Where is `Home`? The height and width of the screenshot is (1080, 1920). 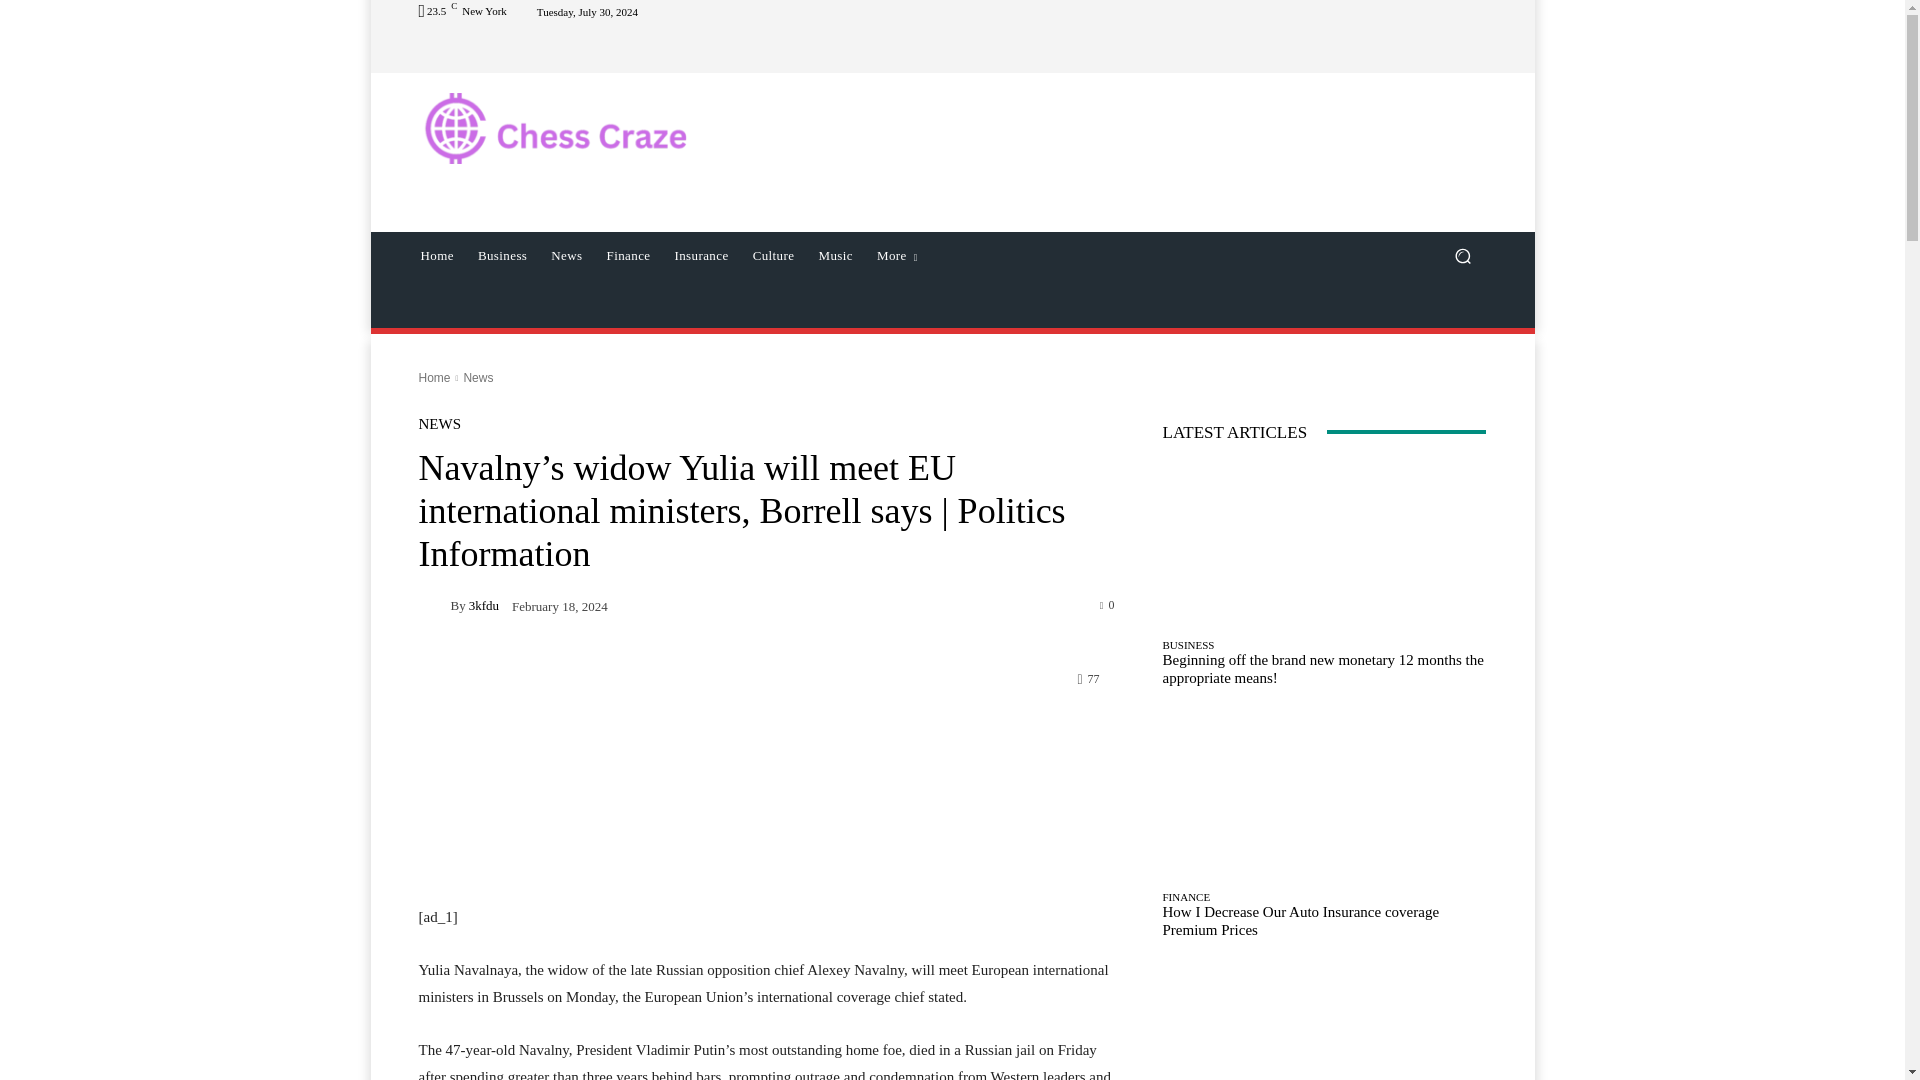
Home is located at coordinates (436, 256).